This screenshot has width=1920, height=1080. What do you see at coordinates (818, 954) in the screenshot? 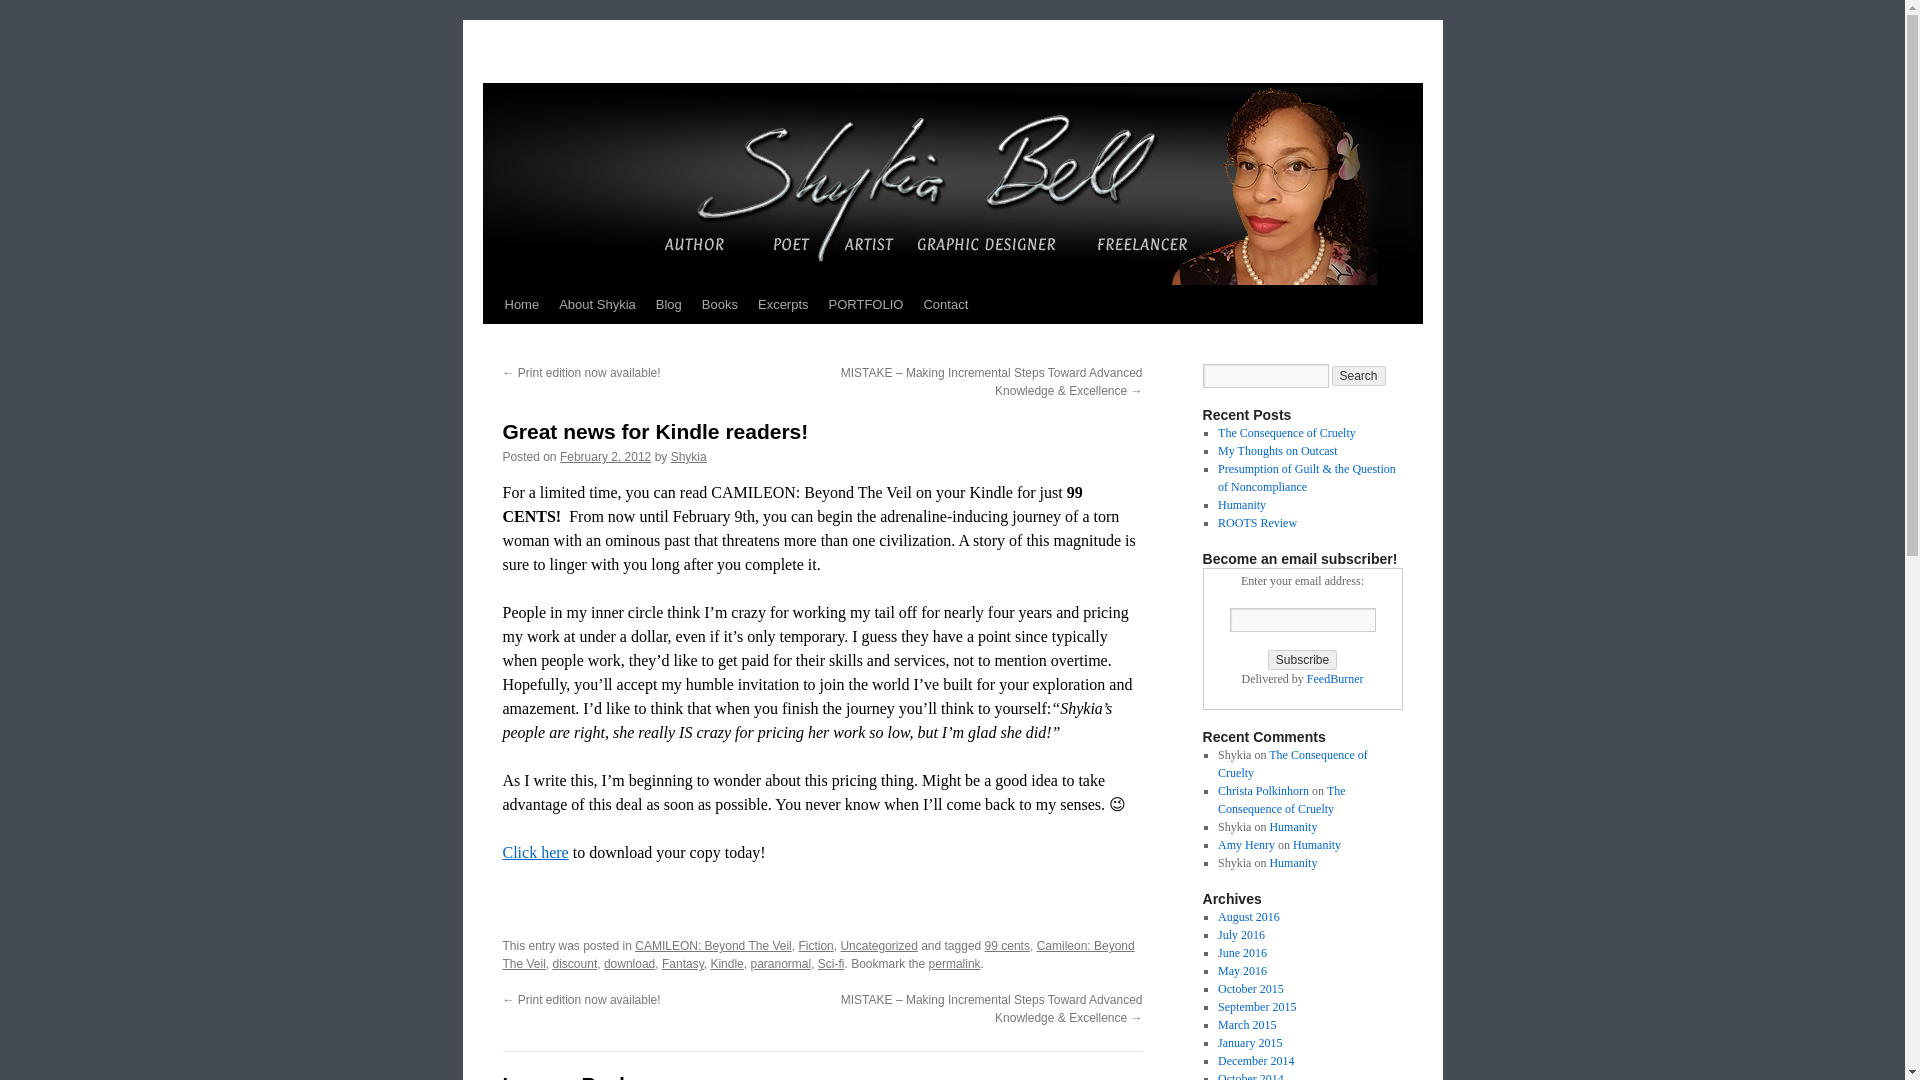
I see `Camileon: Beyond The Veil` at bounding box center [818, 954].